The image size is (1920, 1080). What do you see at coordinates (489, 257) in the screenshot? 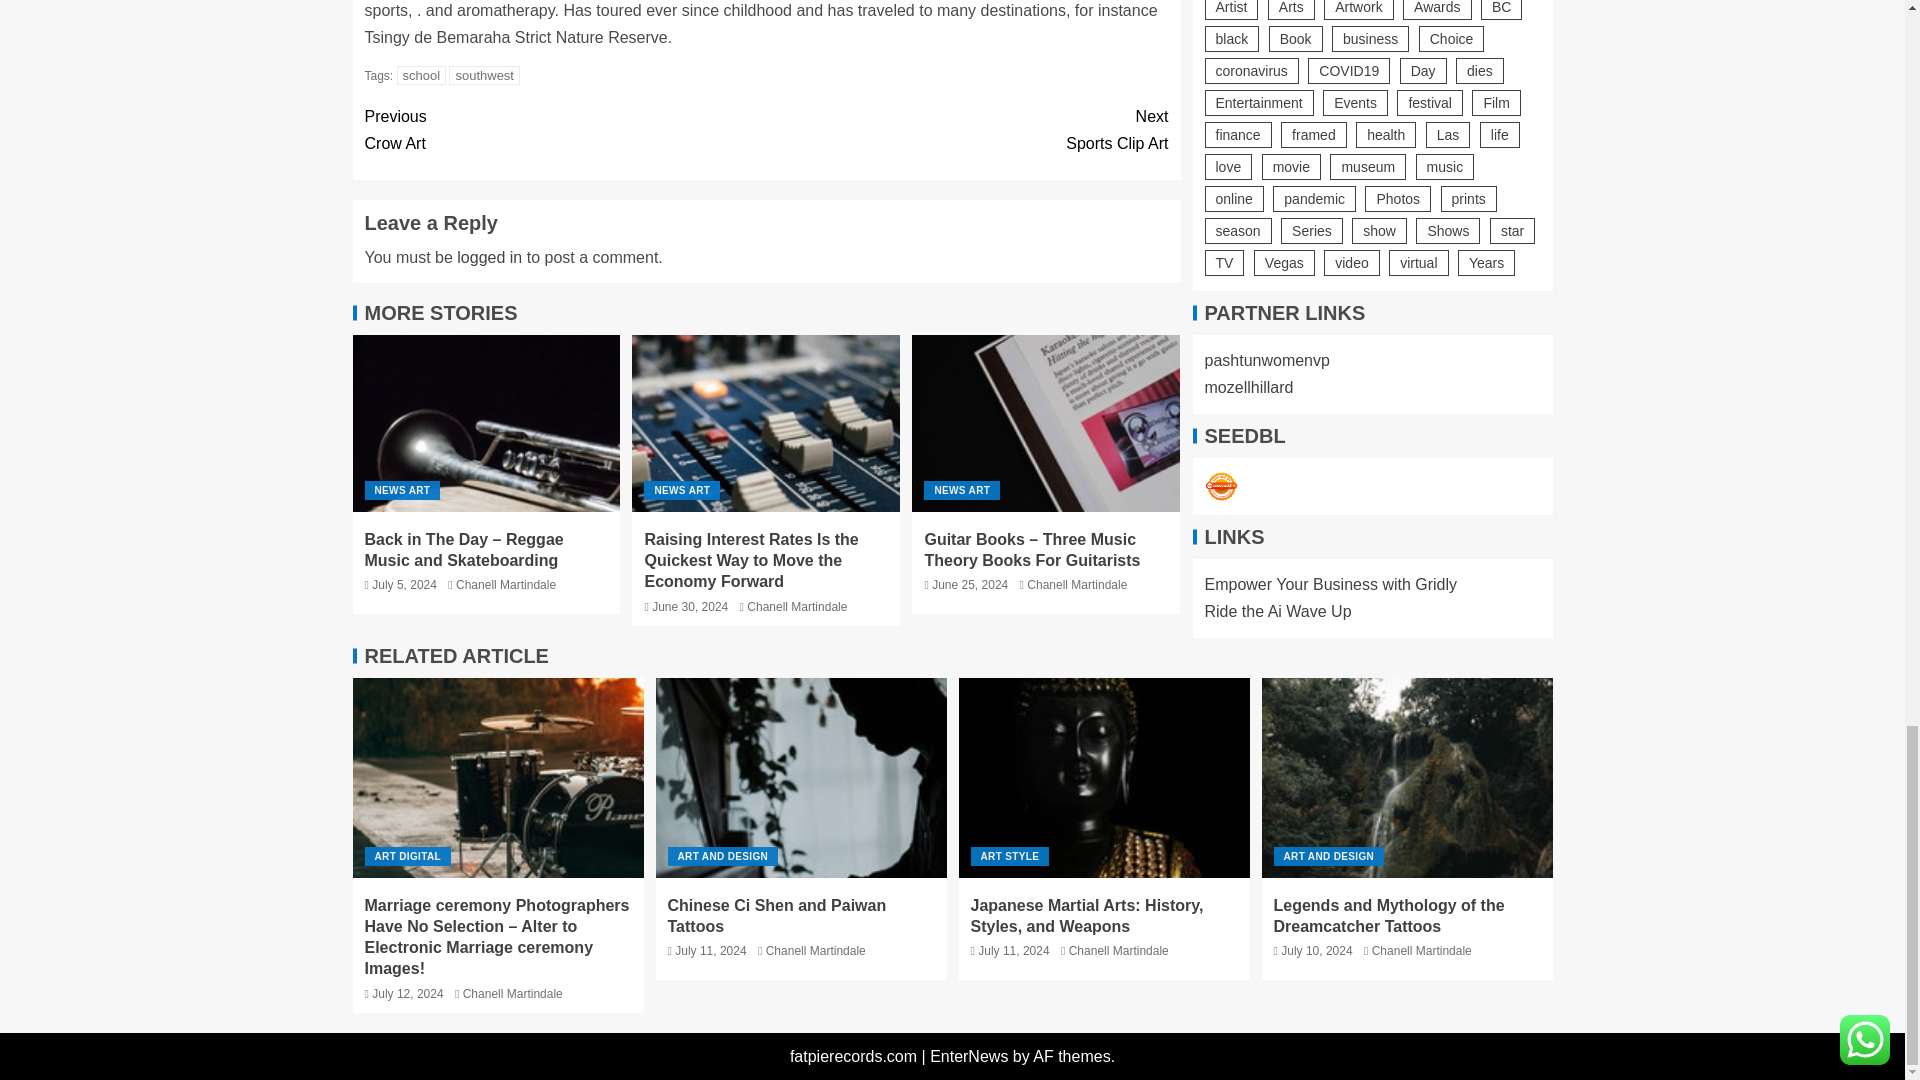
I see `logged in` at bounding box center [489, 257].